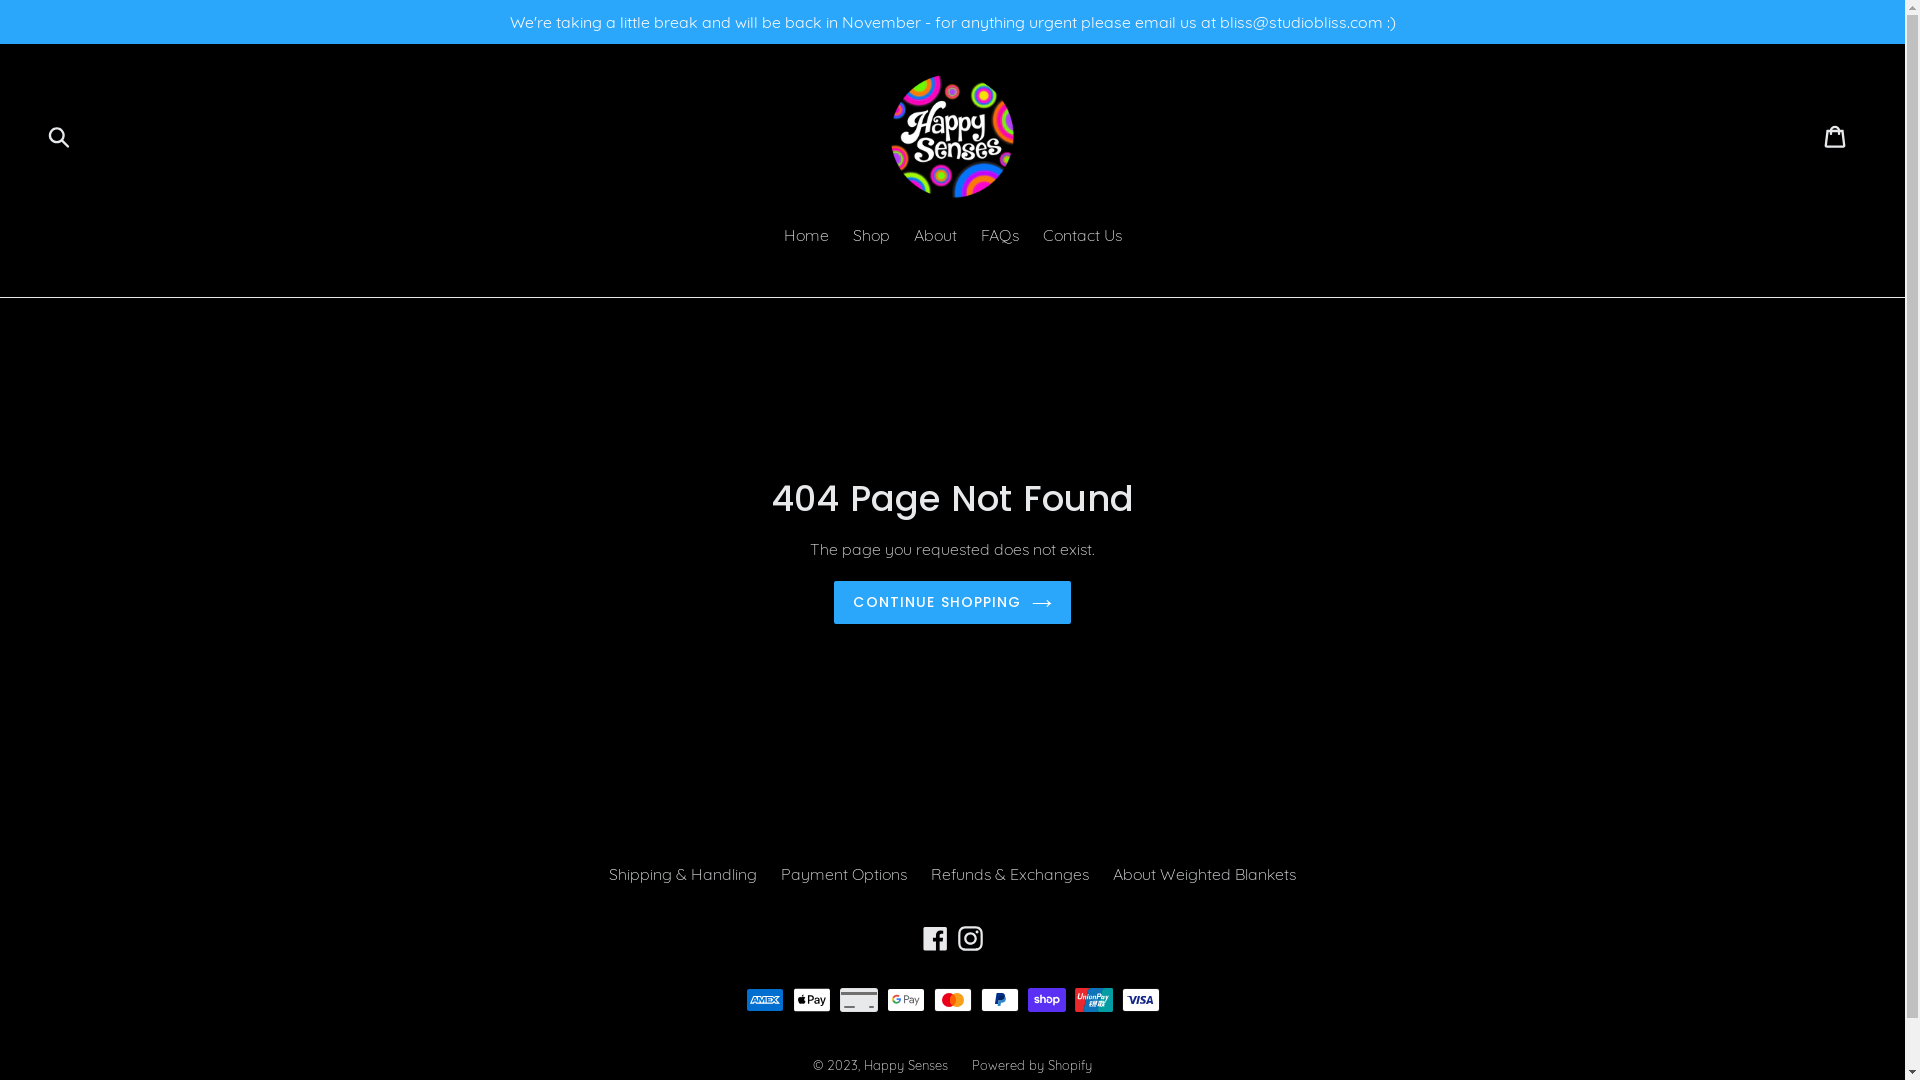  What do you see at coordinates (870, 236) in the screenshot?
I see `Shop` at bounding box center [870, 236].